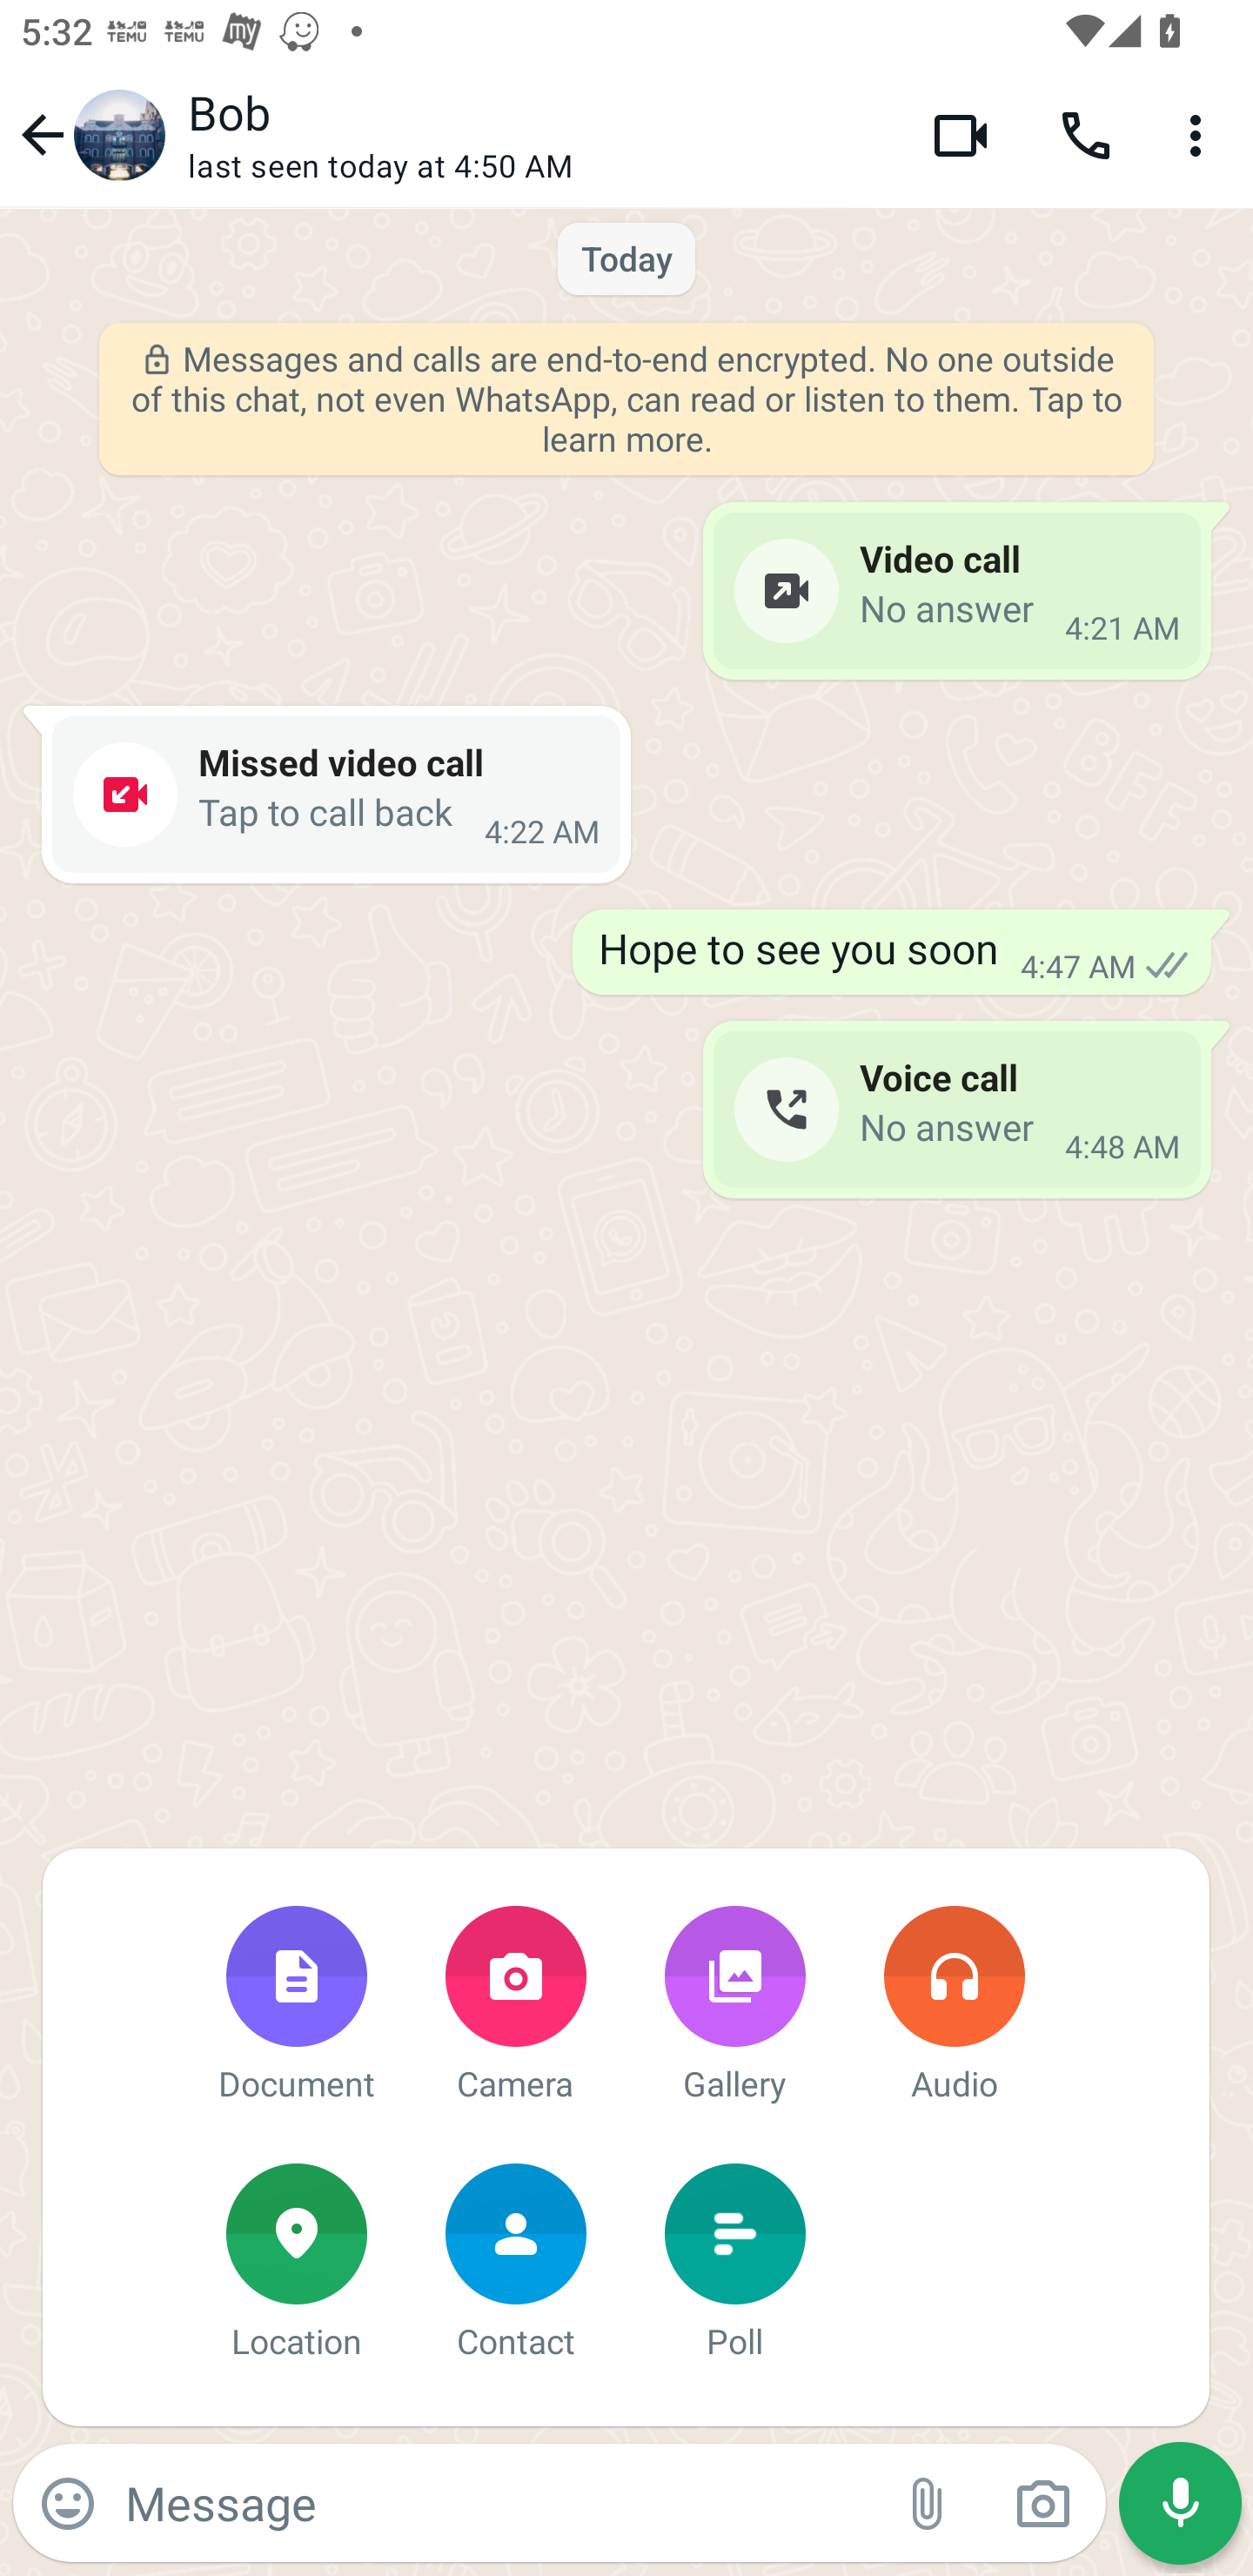 This screenshot has height=2576, width=1253. What do you see at coordinates (296, 2007) in the screenshot?
I see `Document` at bounding box center [296, 2007].